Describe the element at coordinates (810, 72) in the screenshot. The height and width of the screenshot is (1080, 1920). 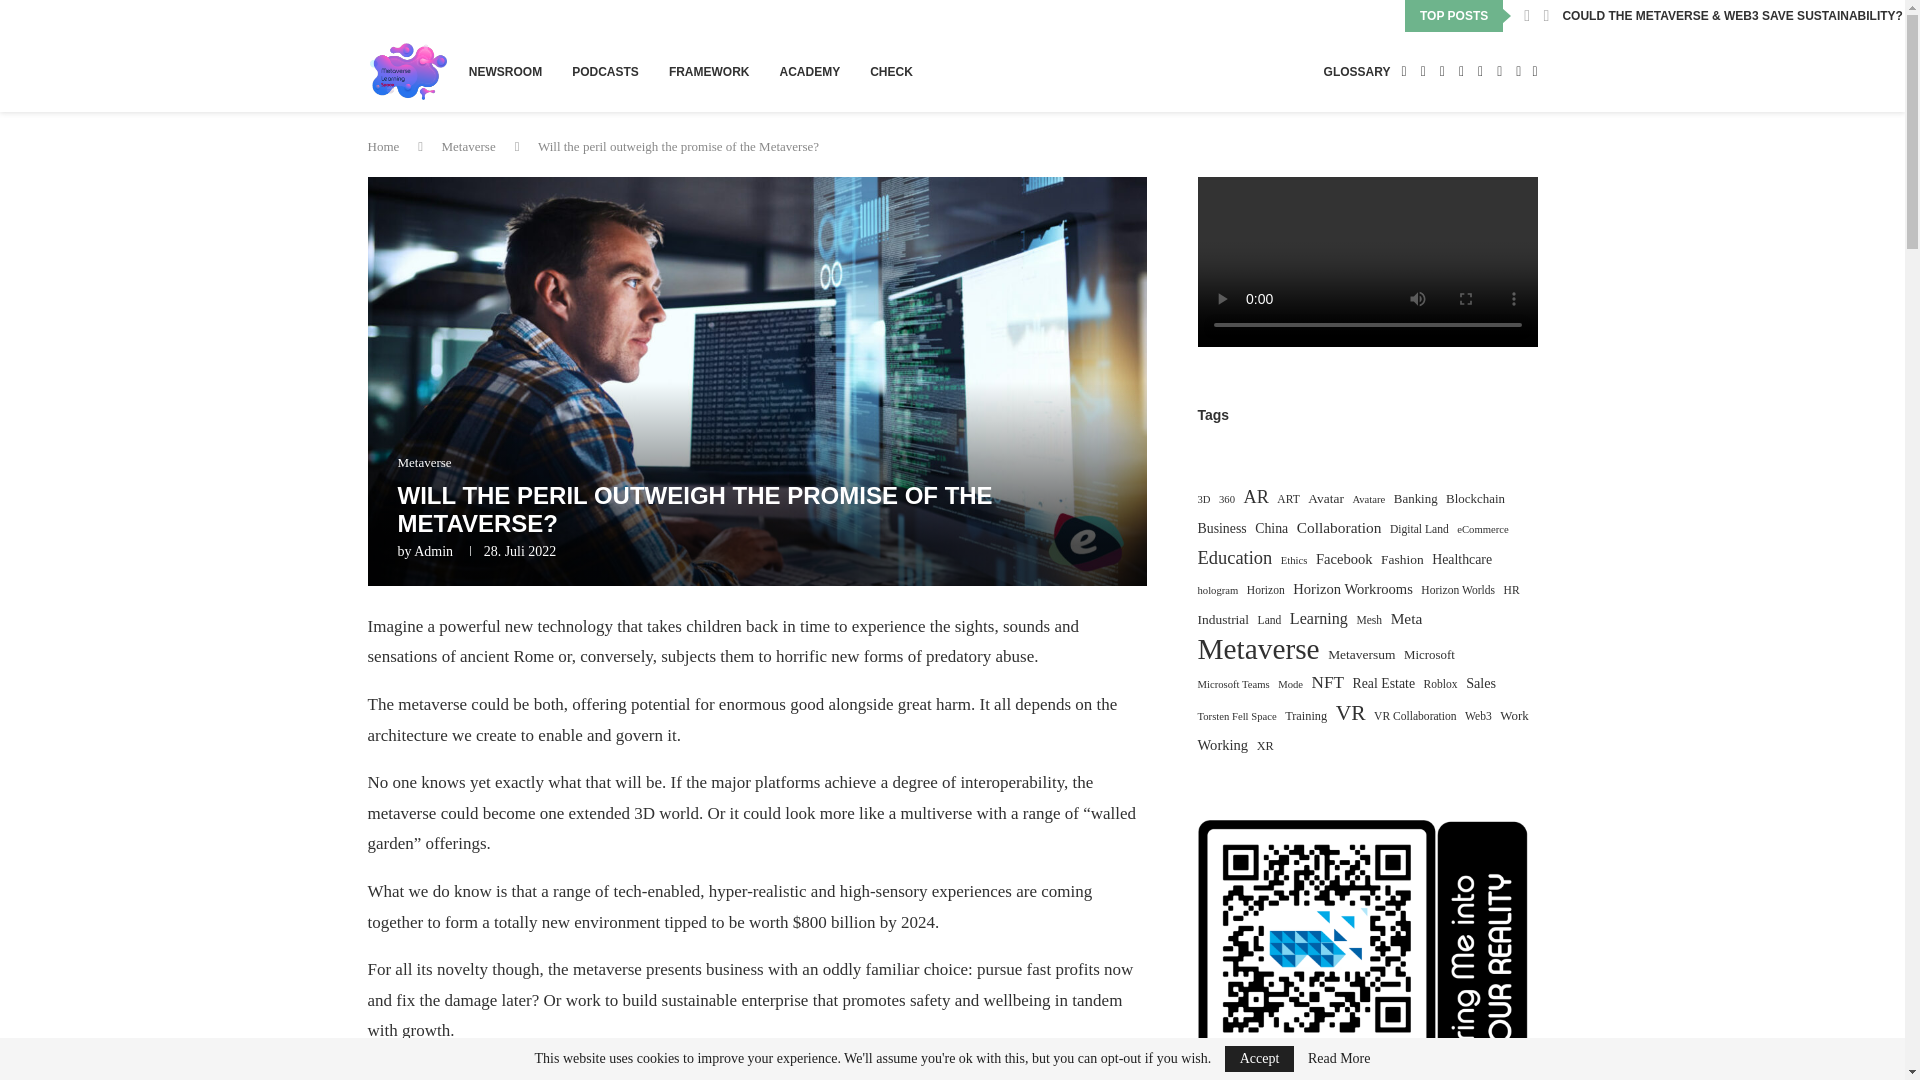
I see `ACADEMY` at that location.